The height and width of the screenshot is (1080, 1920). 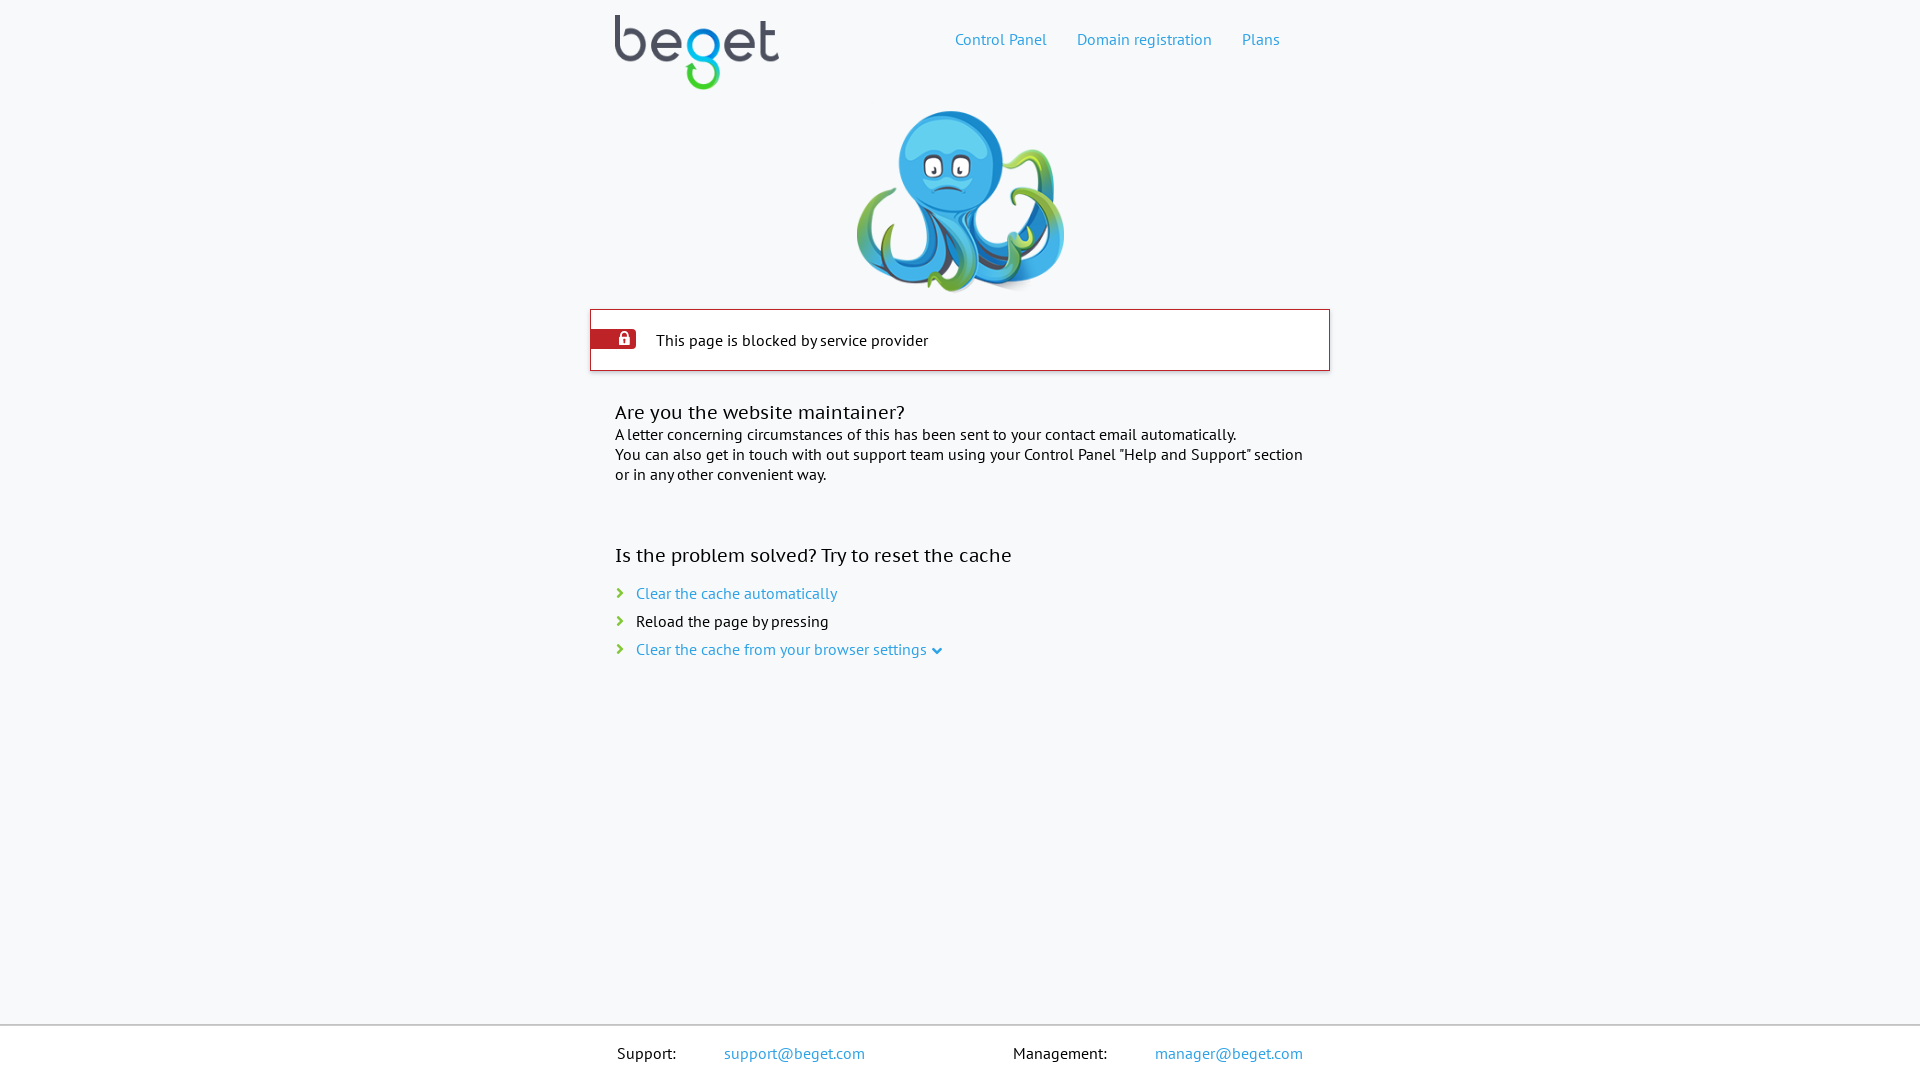 I want to click on Clear the cache from your browser settings, so click(x=782, y=649).